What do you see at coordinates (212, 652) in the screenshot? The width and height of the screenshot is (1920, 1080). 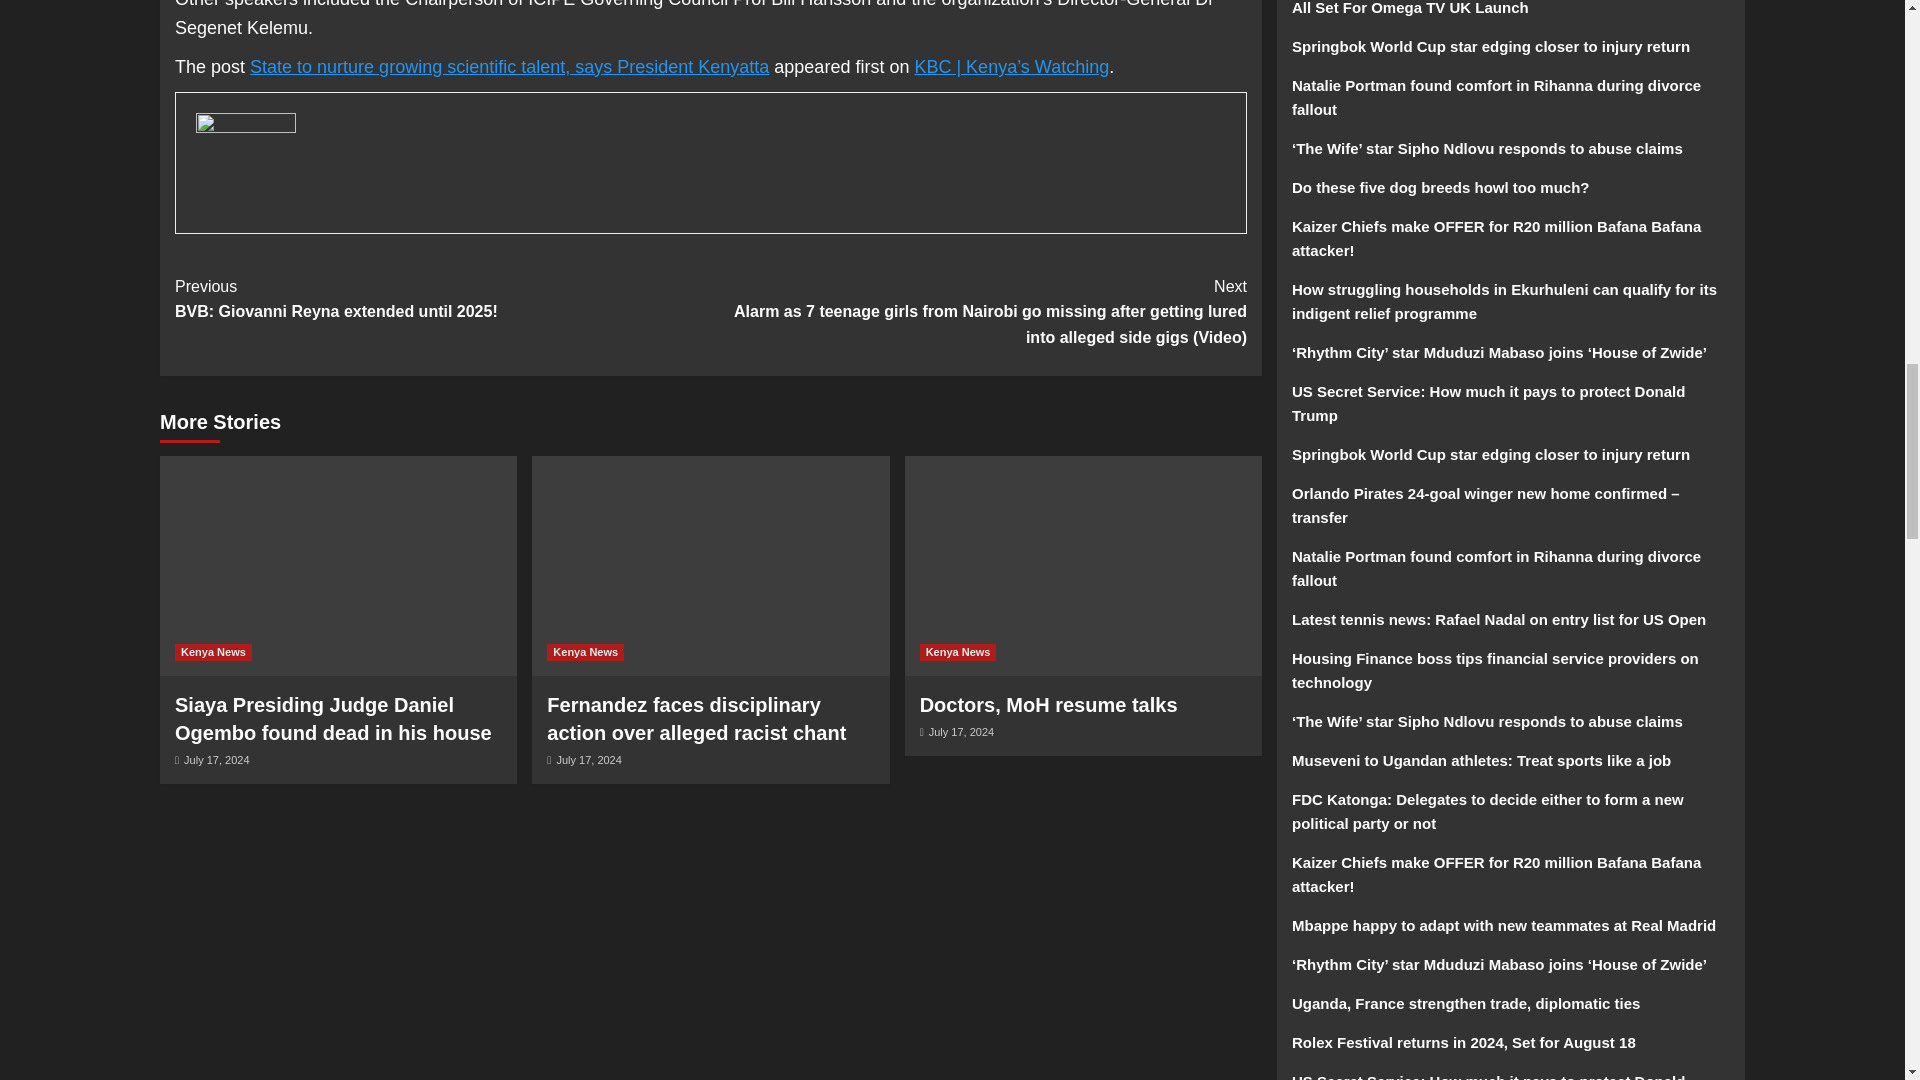 I see `Kenya News` at bounding box center [212, 652].